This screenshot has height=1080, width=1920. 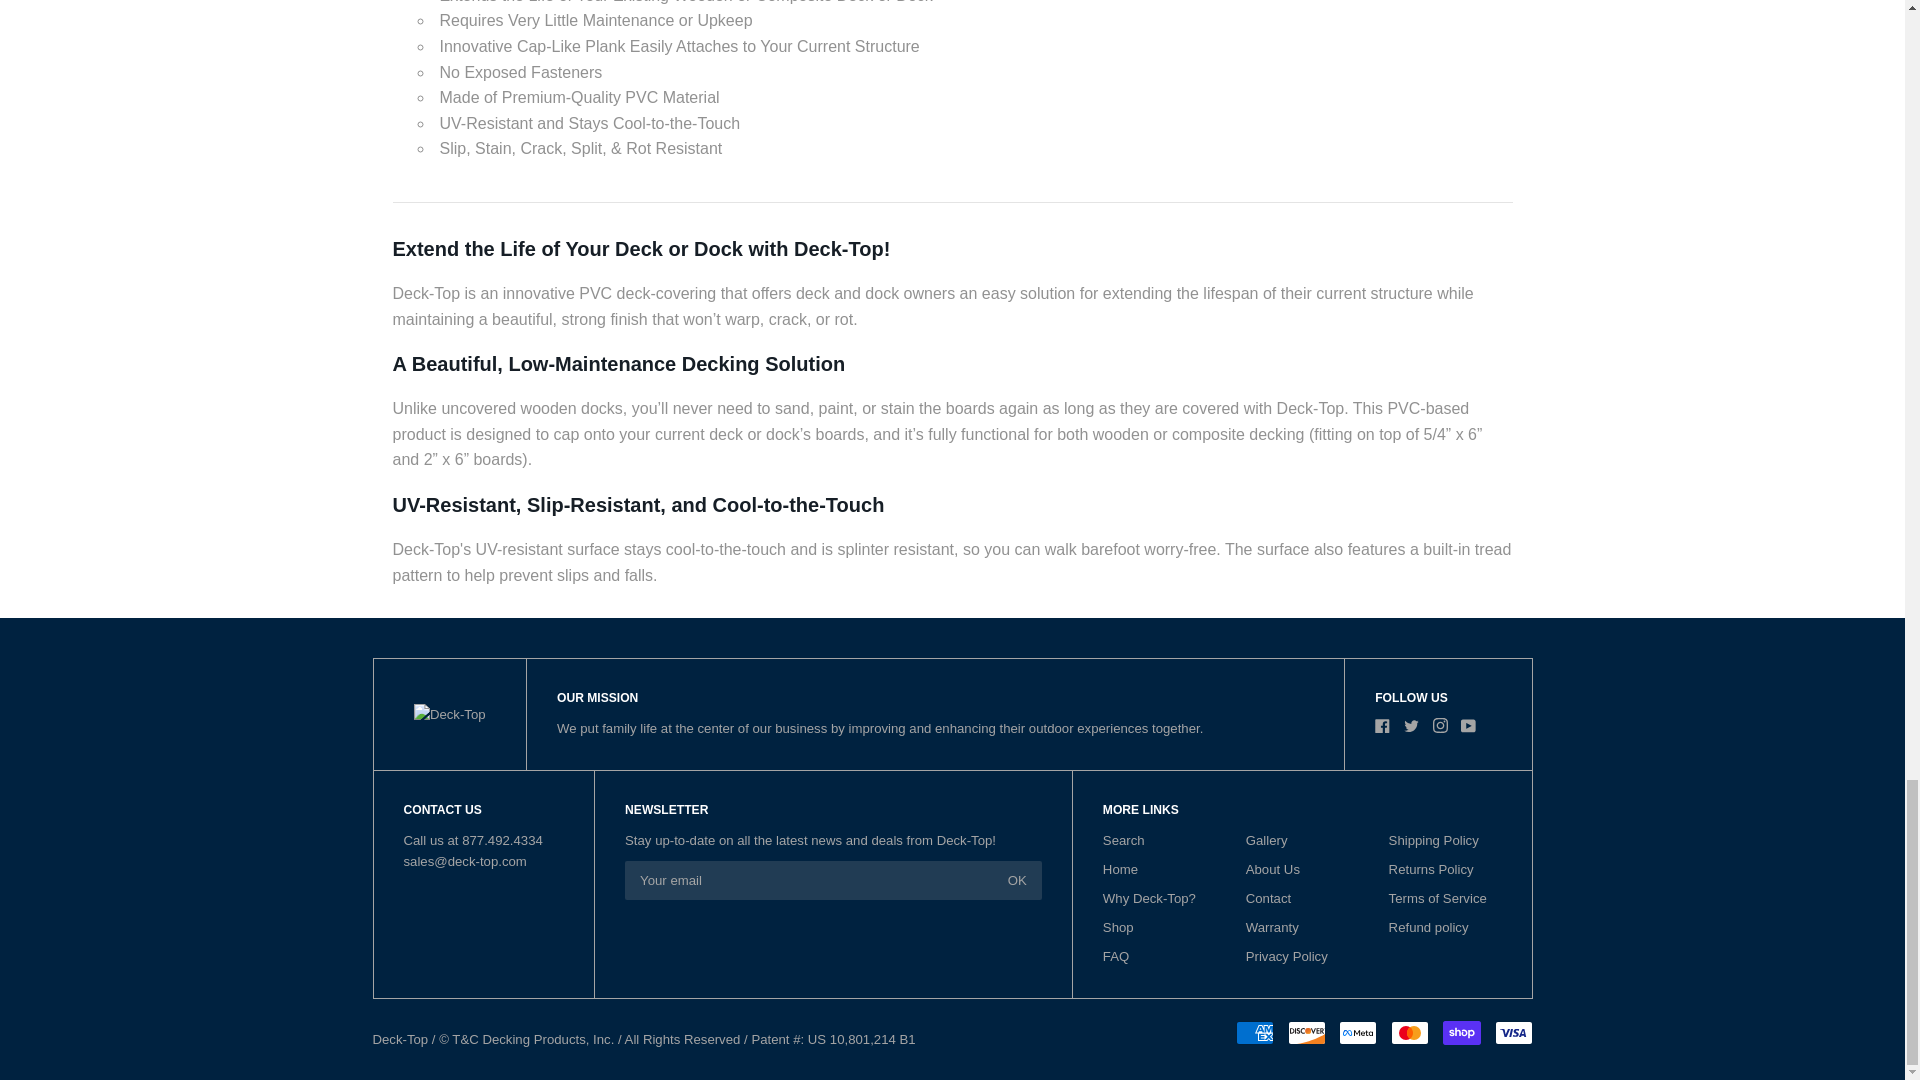 I want to click on American Express, so click(x=1255, y=1032).